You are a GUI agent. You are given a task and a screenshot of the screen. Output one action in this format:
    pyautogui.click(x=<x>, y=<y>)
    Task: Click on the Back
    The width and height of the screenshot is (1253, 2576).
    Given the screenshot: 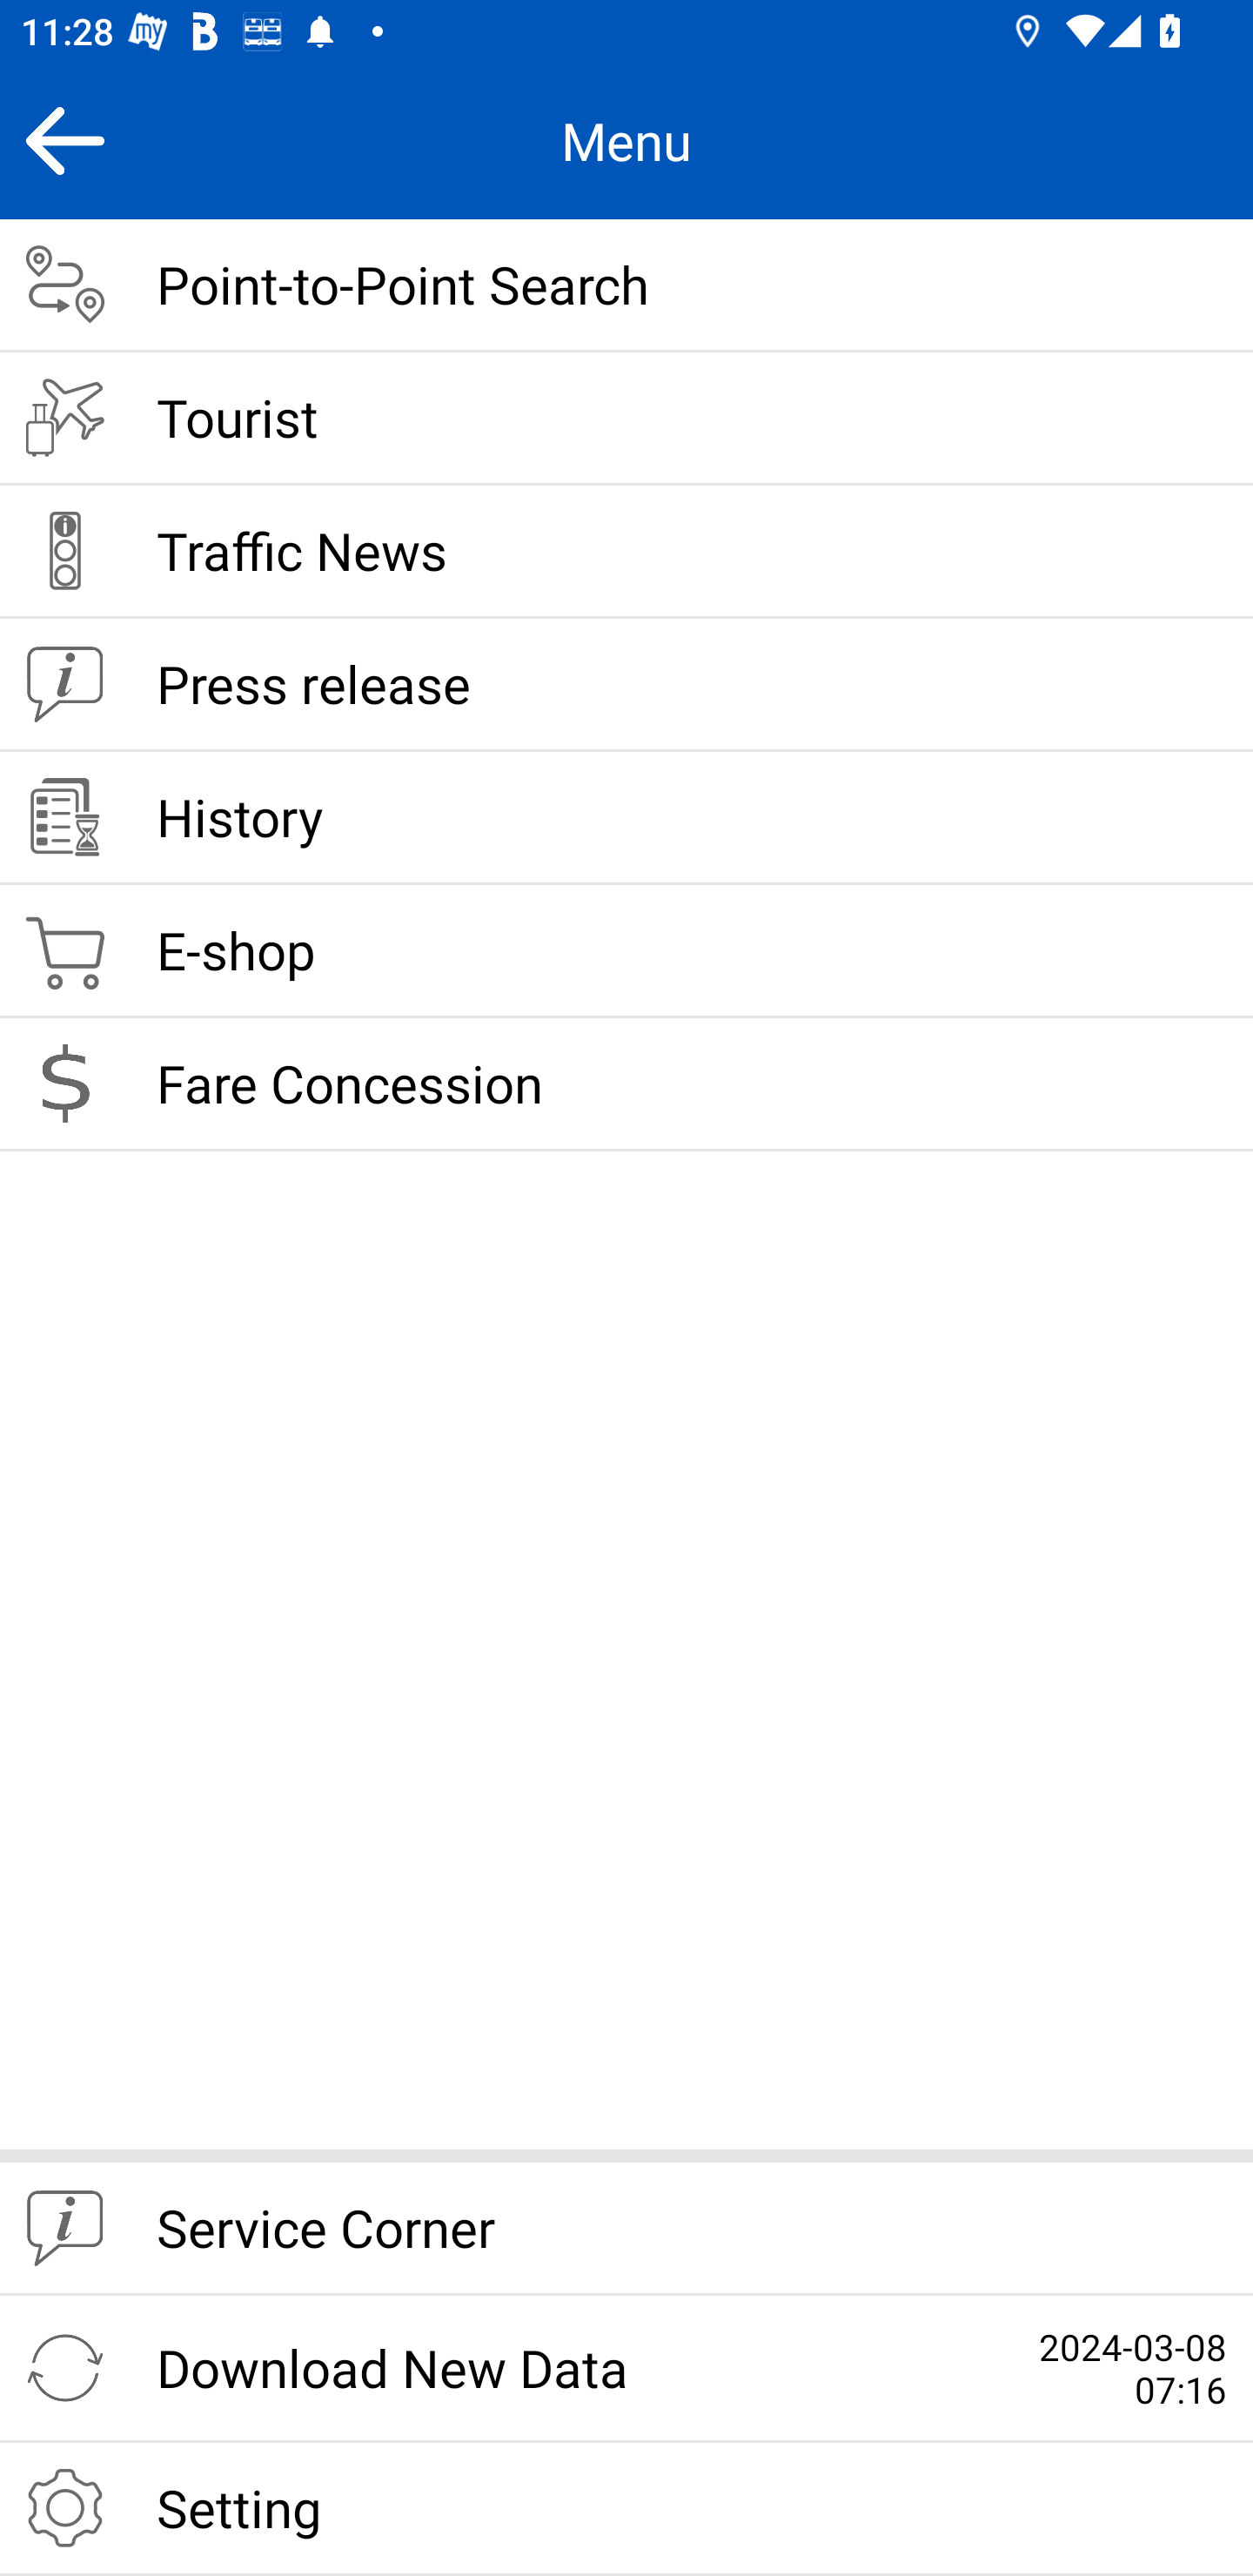 What is the action you would take?
    pyautogui.click(x=64, y=140)
    